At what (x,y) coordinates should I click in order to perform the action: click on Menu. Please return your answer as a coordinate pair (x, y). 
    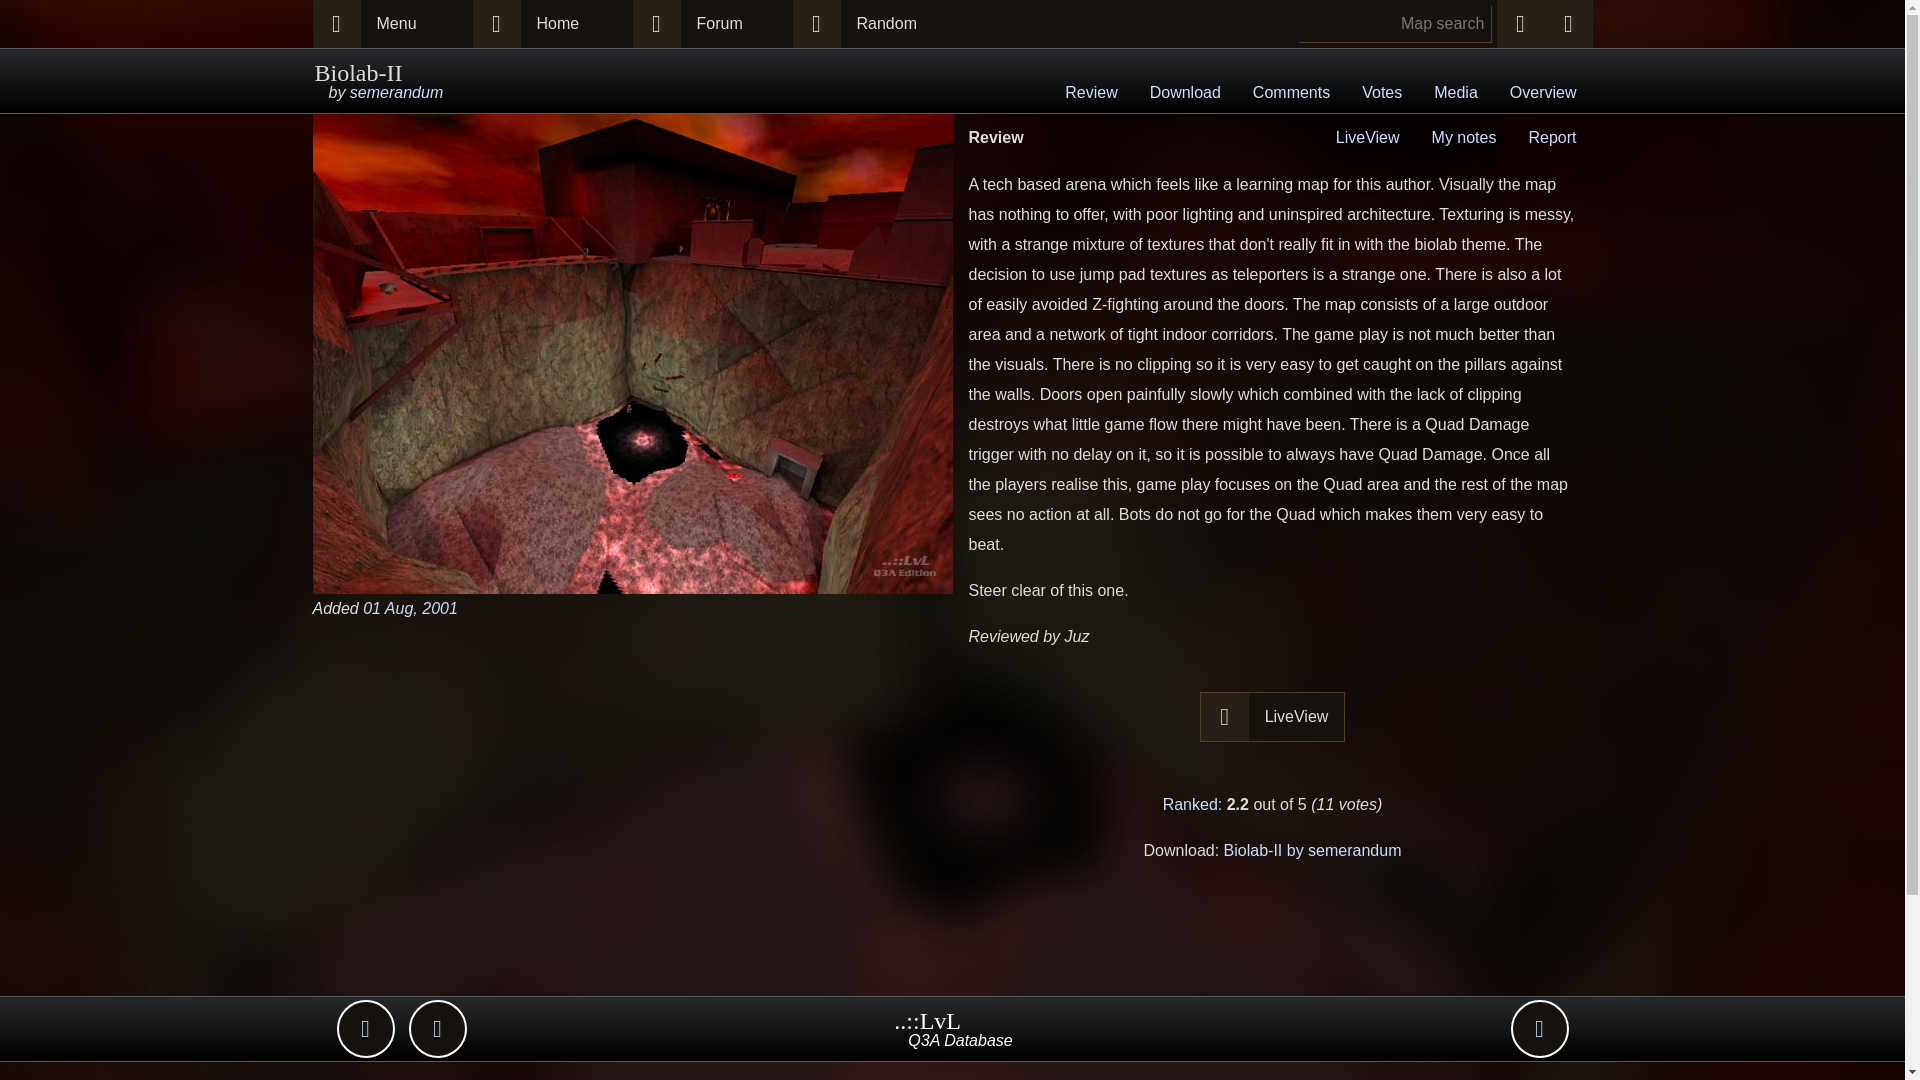
    Looking at the image, I should click on (416, 24).